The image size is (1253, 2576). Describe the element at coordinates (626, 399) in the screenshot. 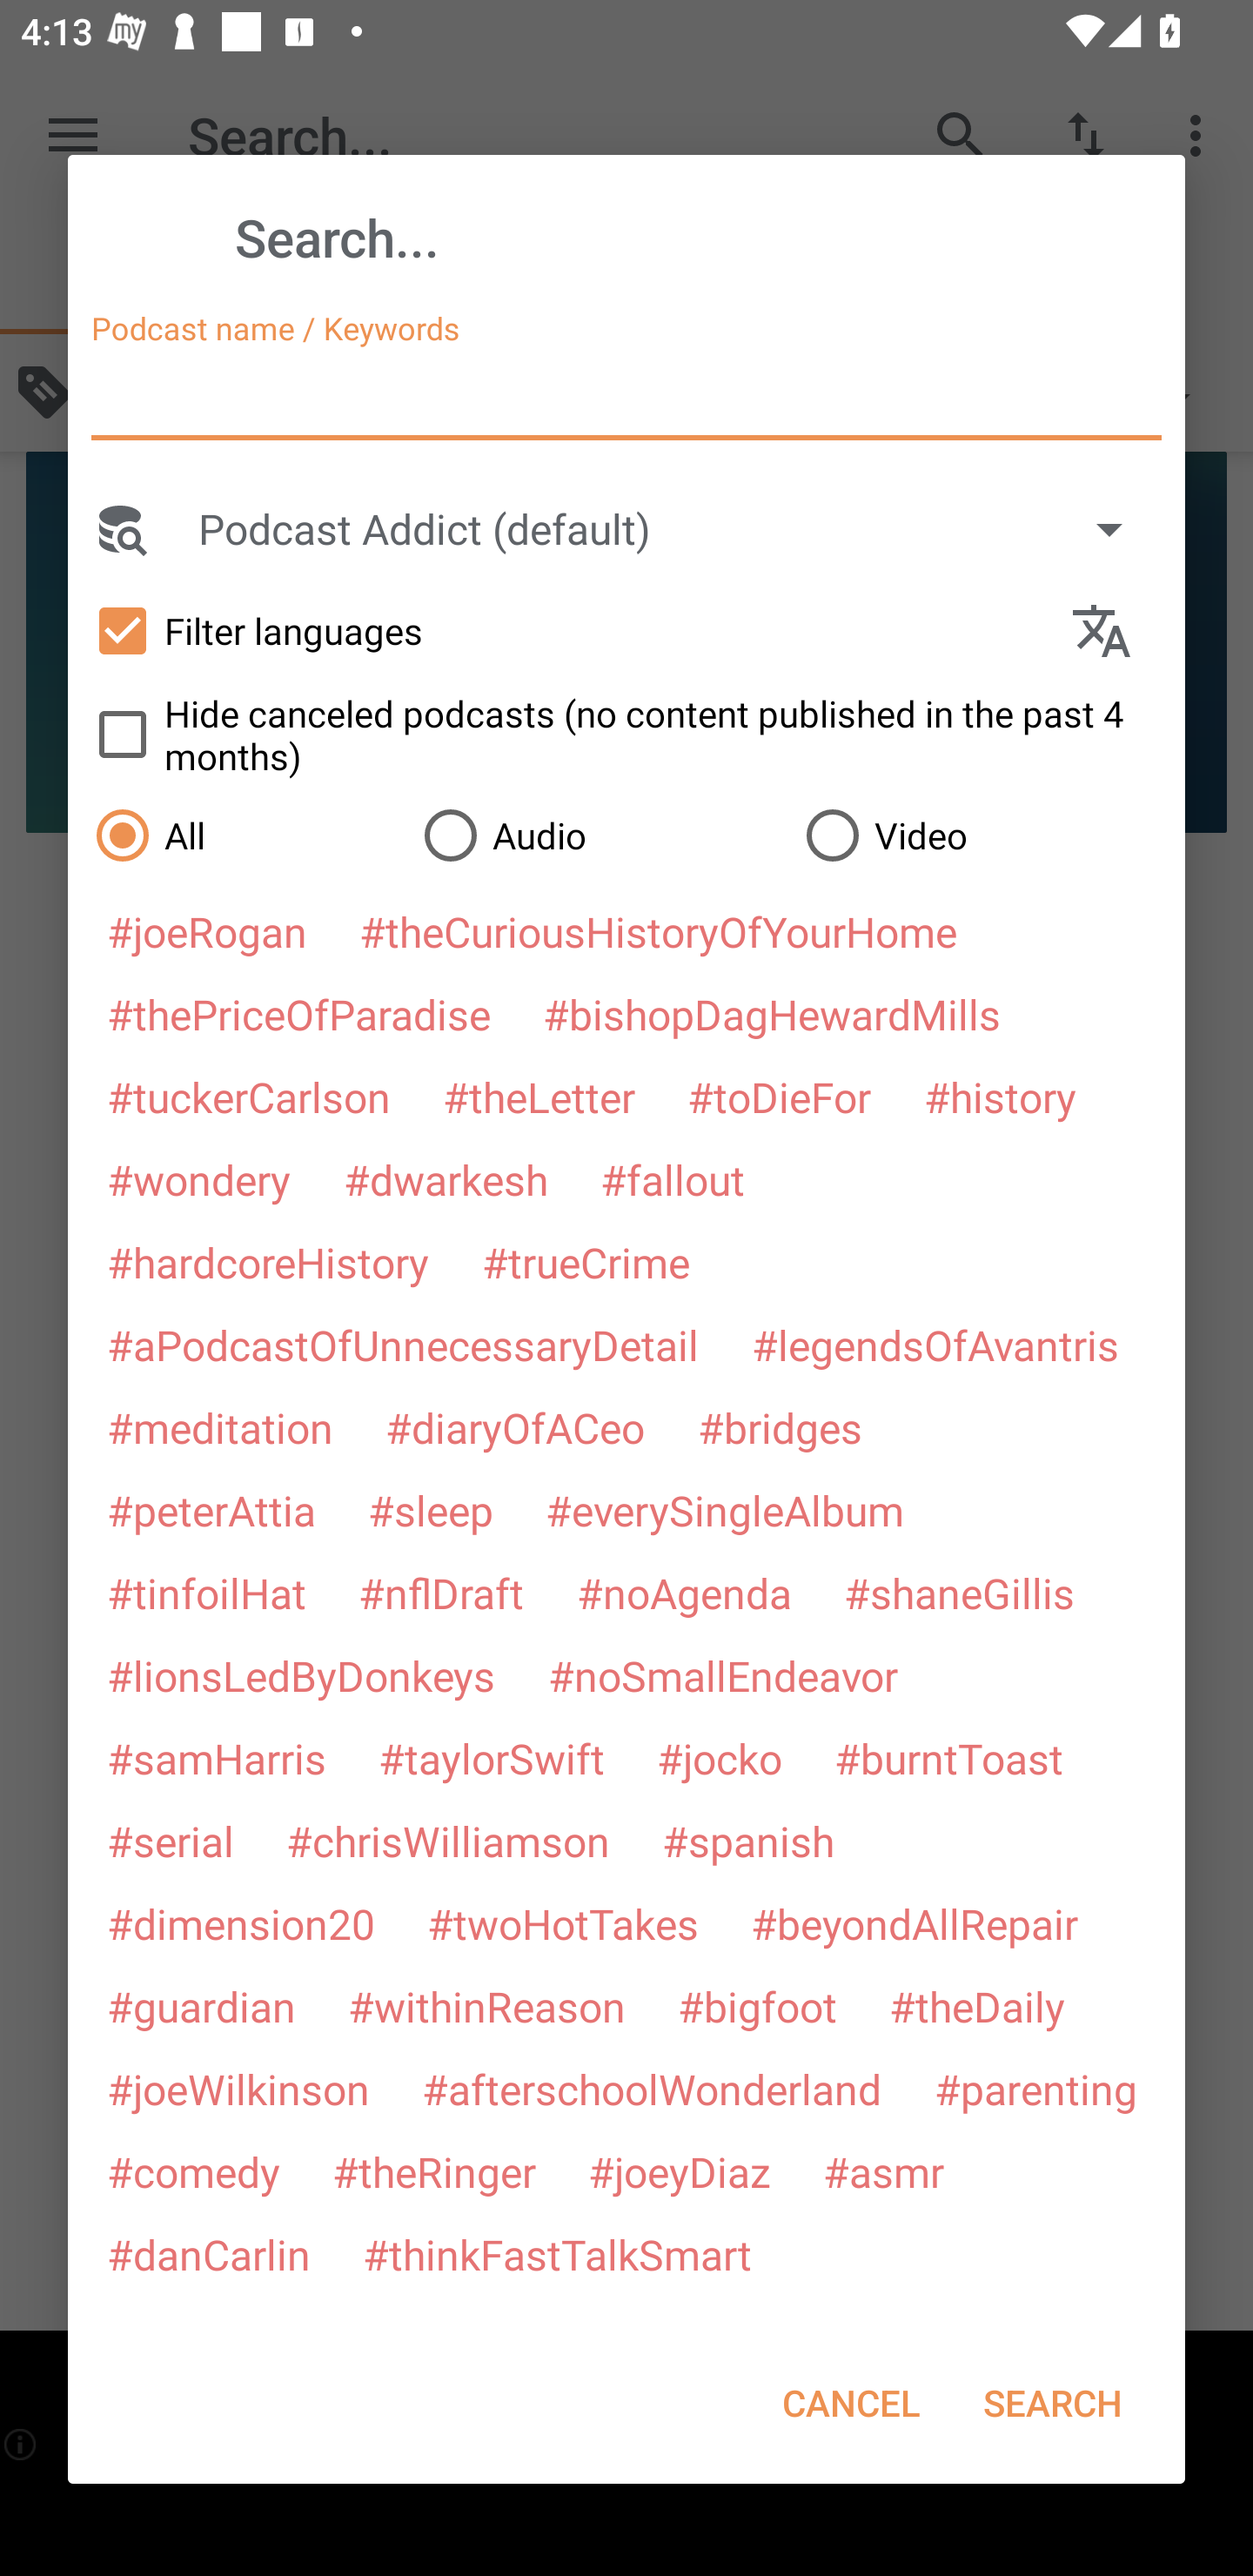

I see `Podcast name / Keywords` at that location.